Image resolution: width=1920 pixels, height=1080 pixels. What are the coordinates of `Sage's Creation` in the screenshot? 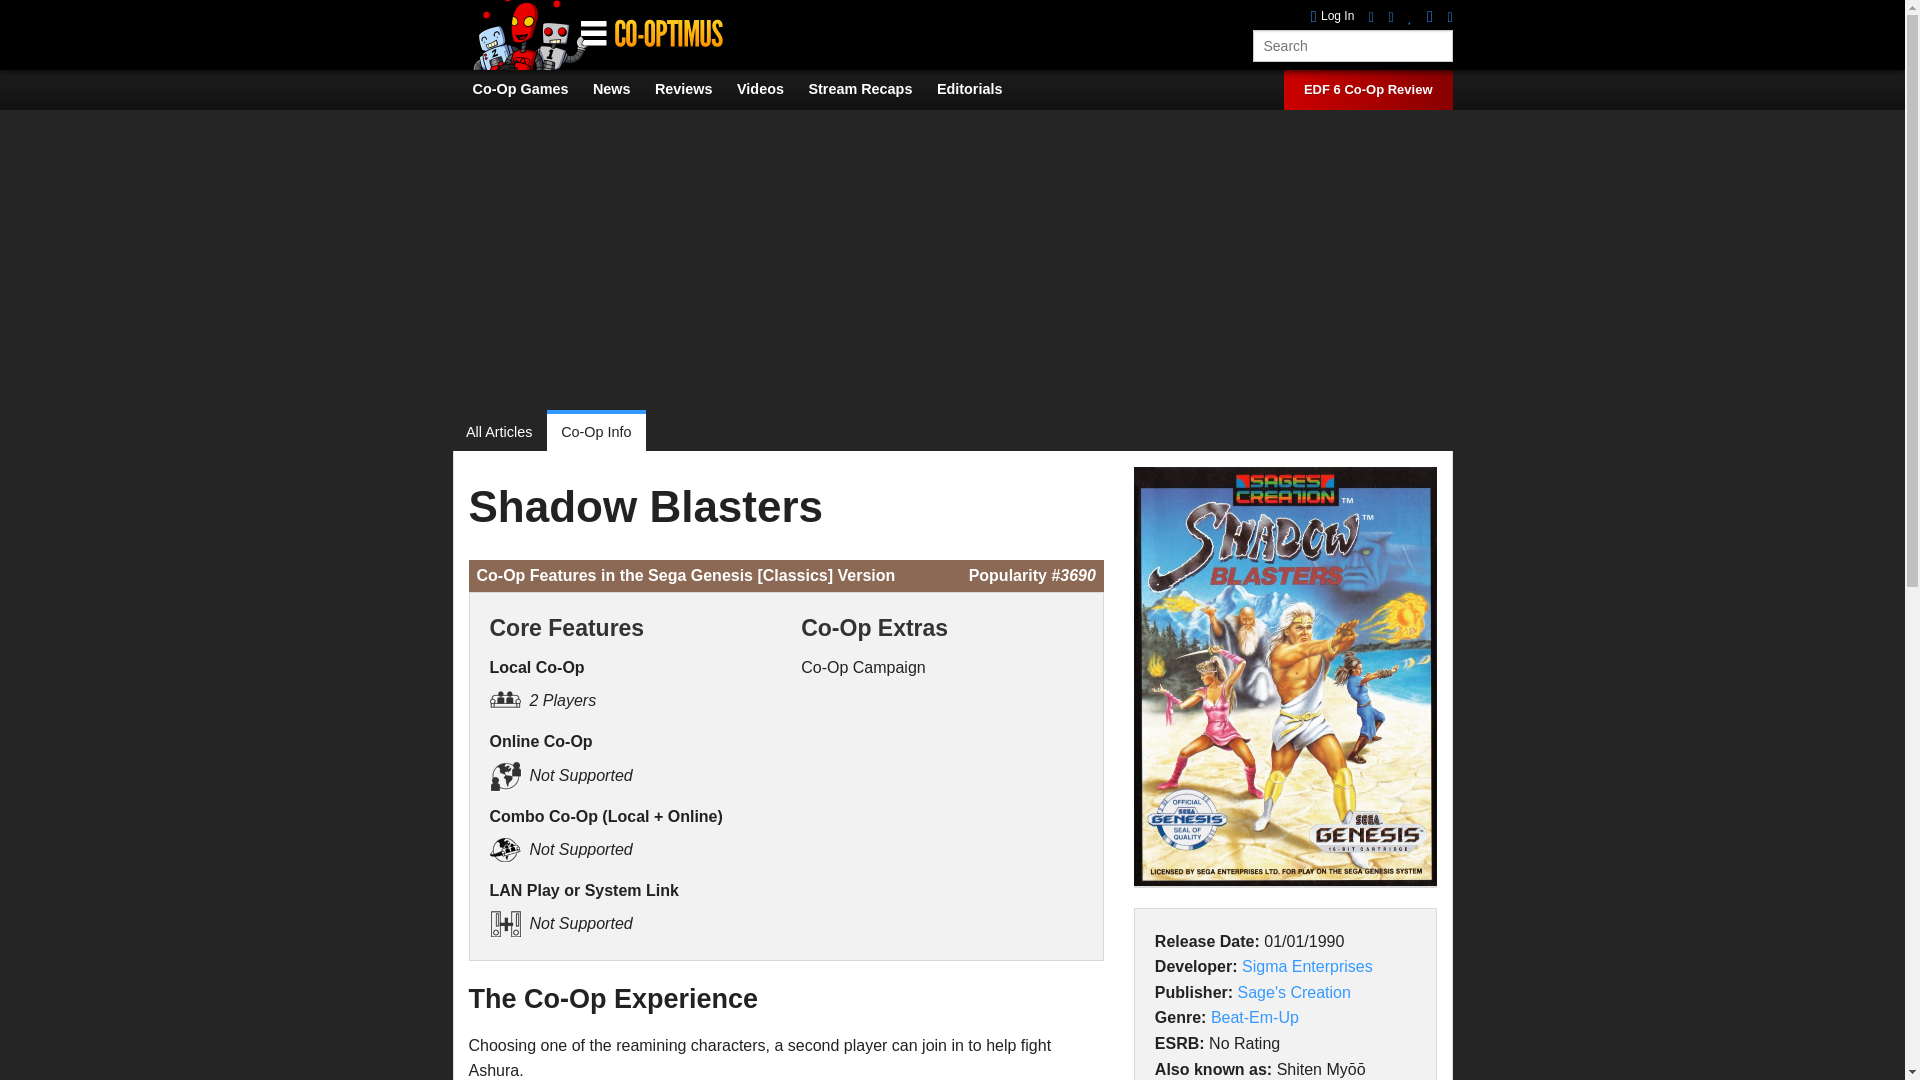 It's located at (1294, 992).